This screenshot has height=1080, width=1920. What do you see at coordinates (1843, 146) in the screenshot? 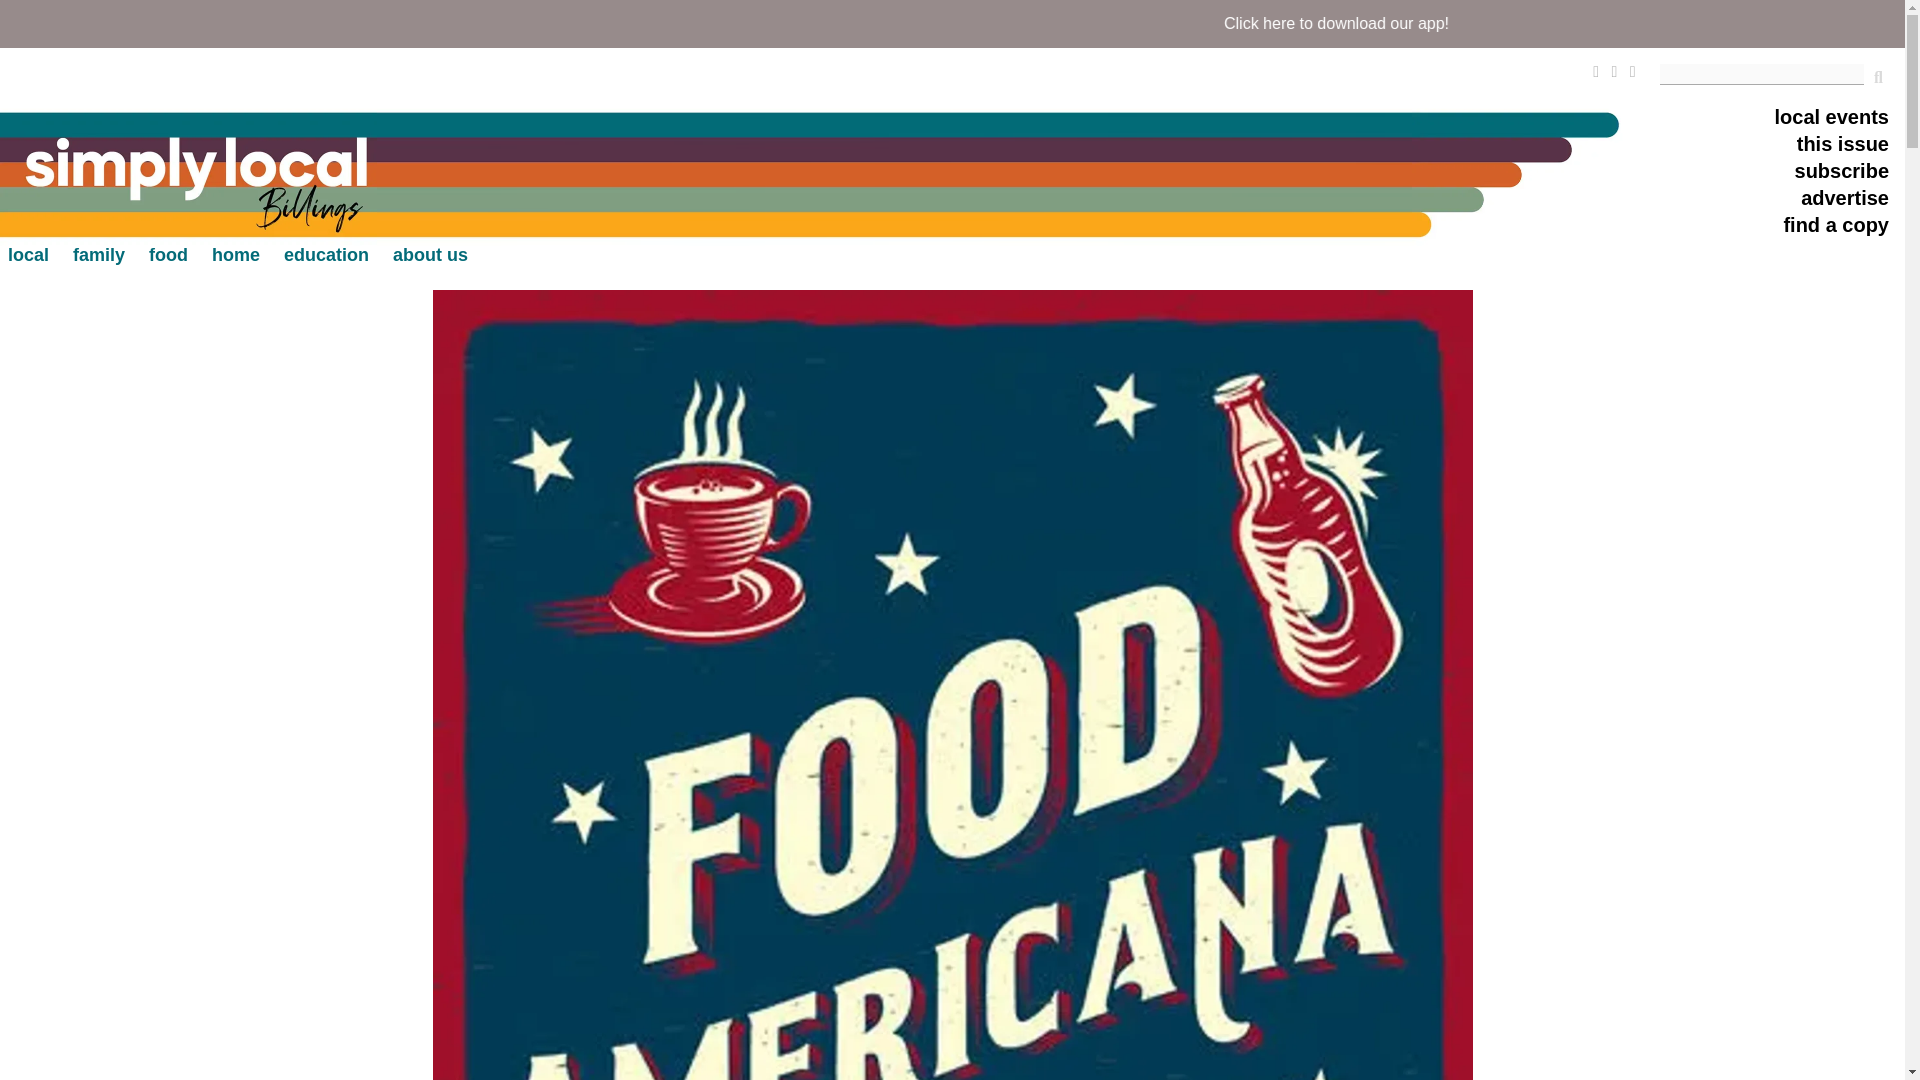
I see `this issue` at bounding box center [1843, 146].